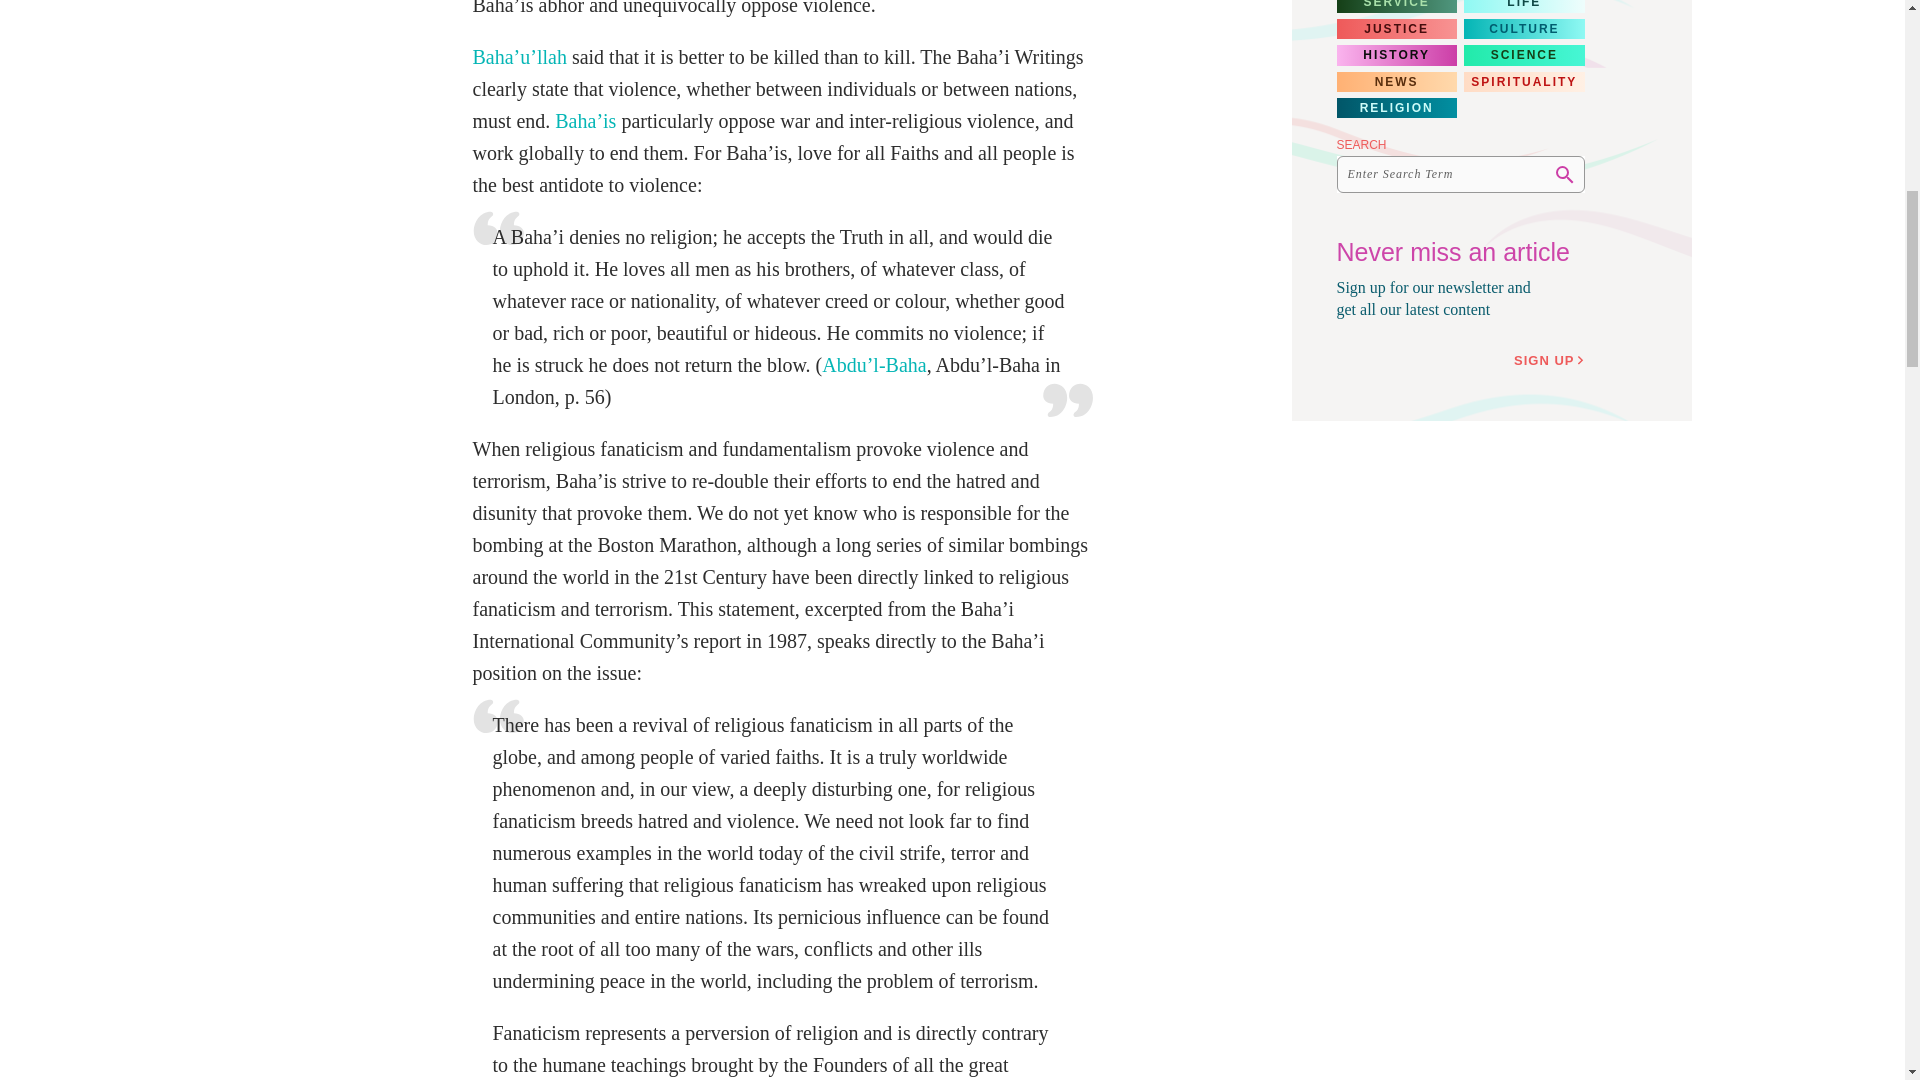  What do you see at coordinates (1396, 28) in the screenshot?
I see `JUSTICE` at bounding box center [1396, 28].